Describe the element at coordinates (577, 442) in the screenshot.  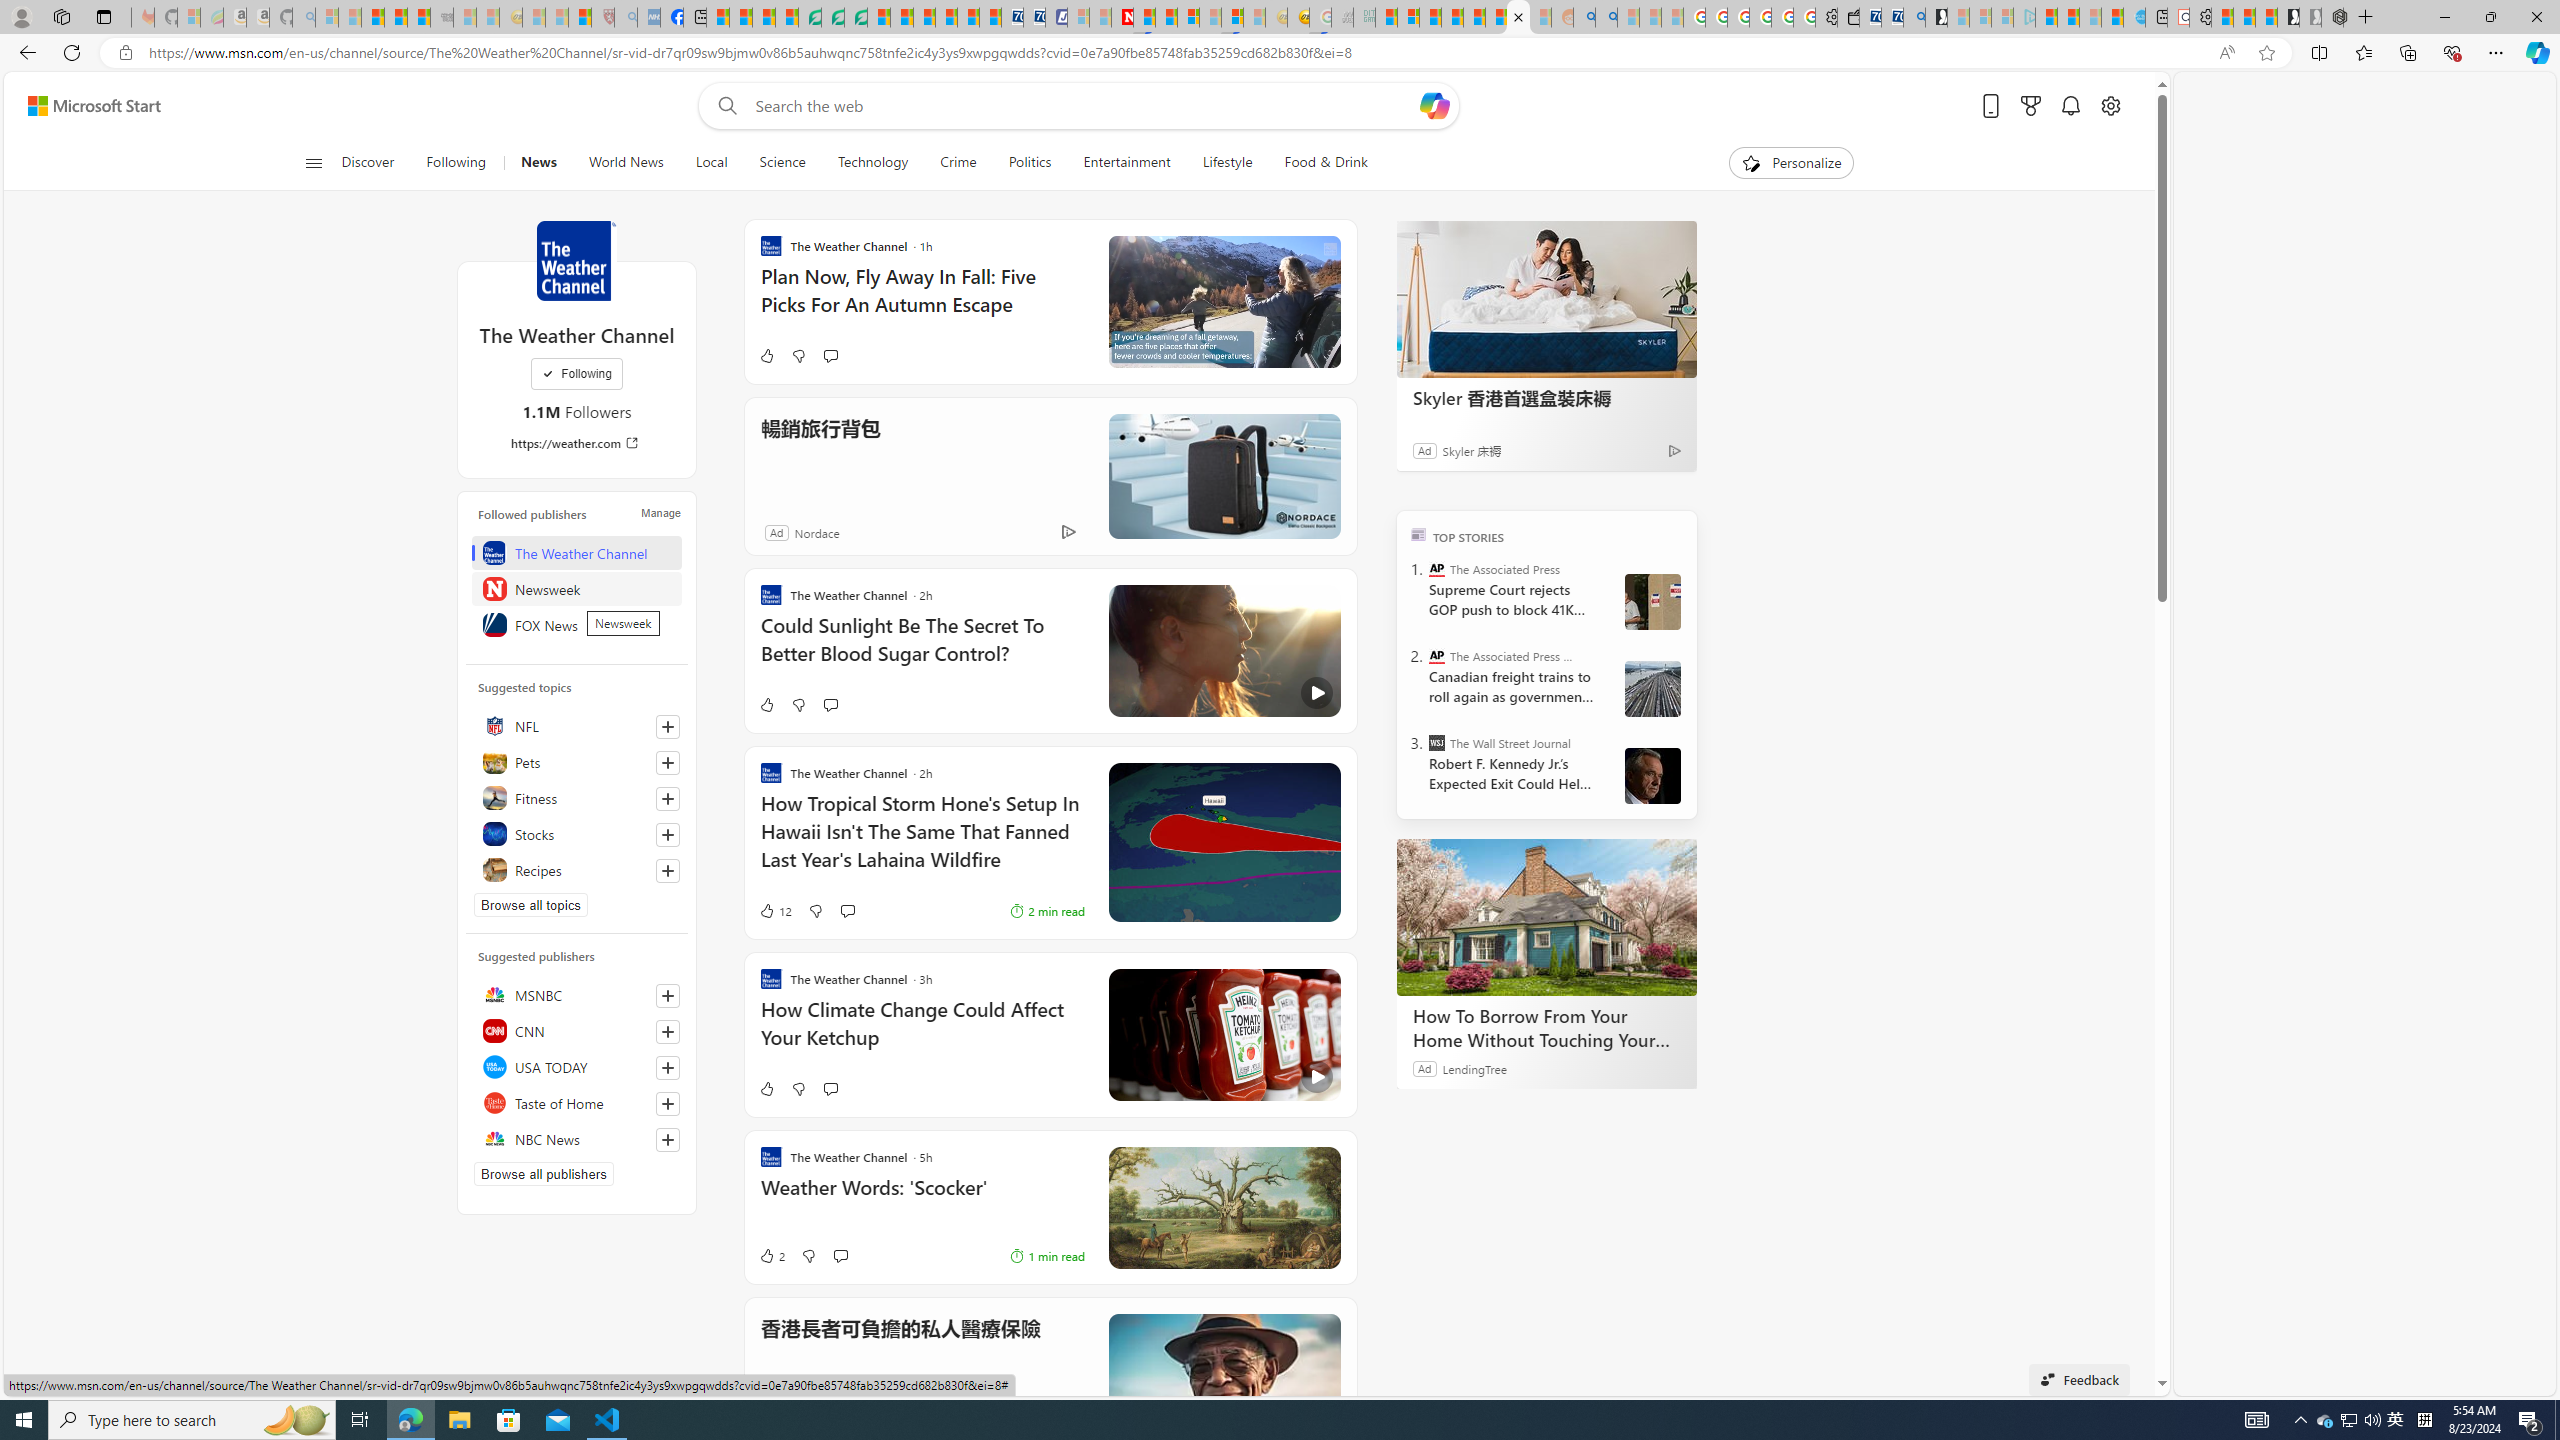
I see `https://weather.com` at that location.